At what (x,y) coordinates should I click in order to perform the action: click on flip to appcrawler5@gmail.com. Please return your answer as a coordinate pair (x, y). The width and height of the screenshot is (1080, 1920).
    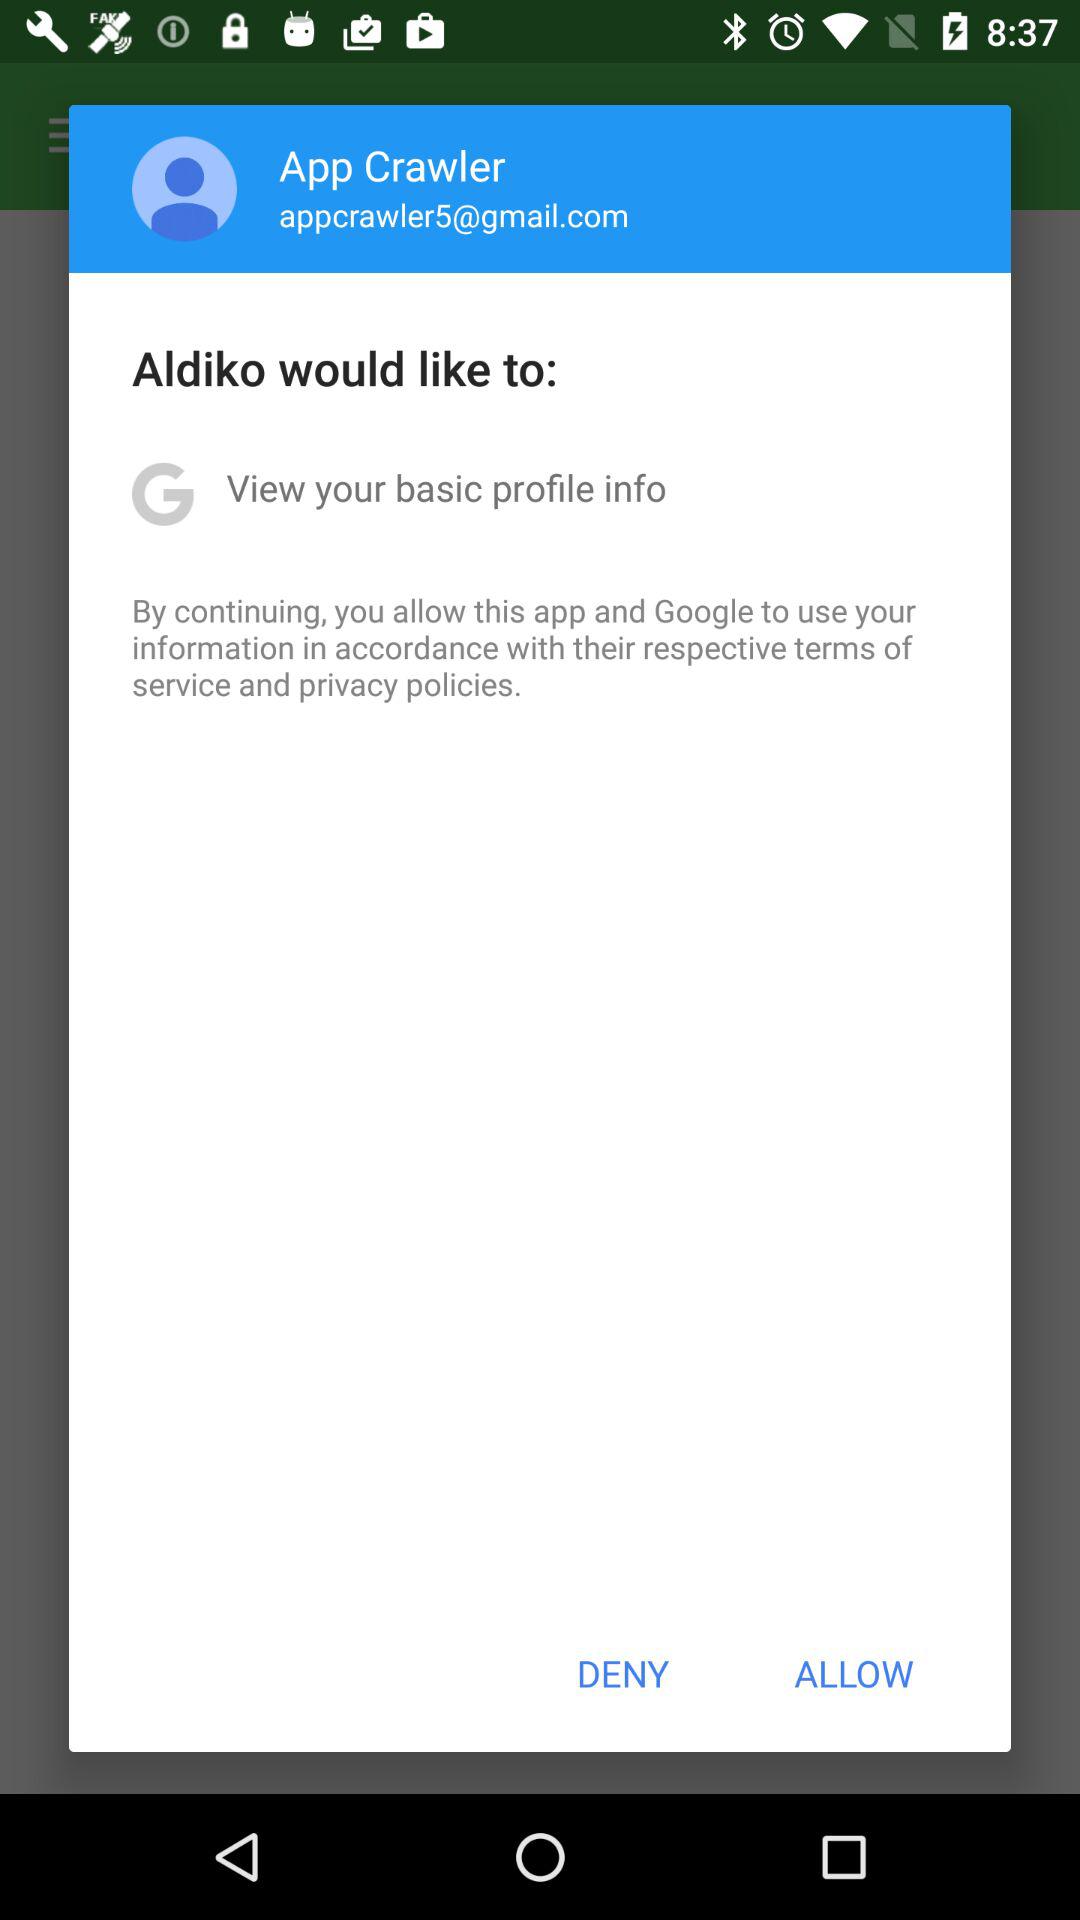
    Looking at the image, I should click on (454, 214).